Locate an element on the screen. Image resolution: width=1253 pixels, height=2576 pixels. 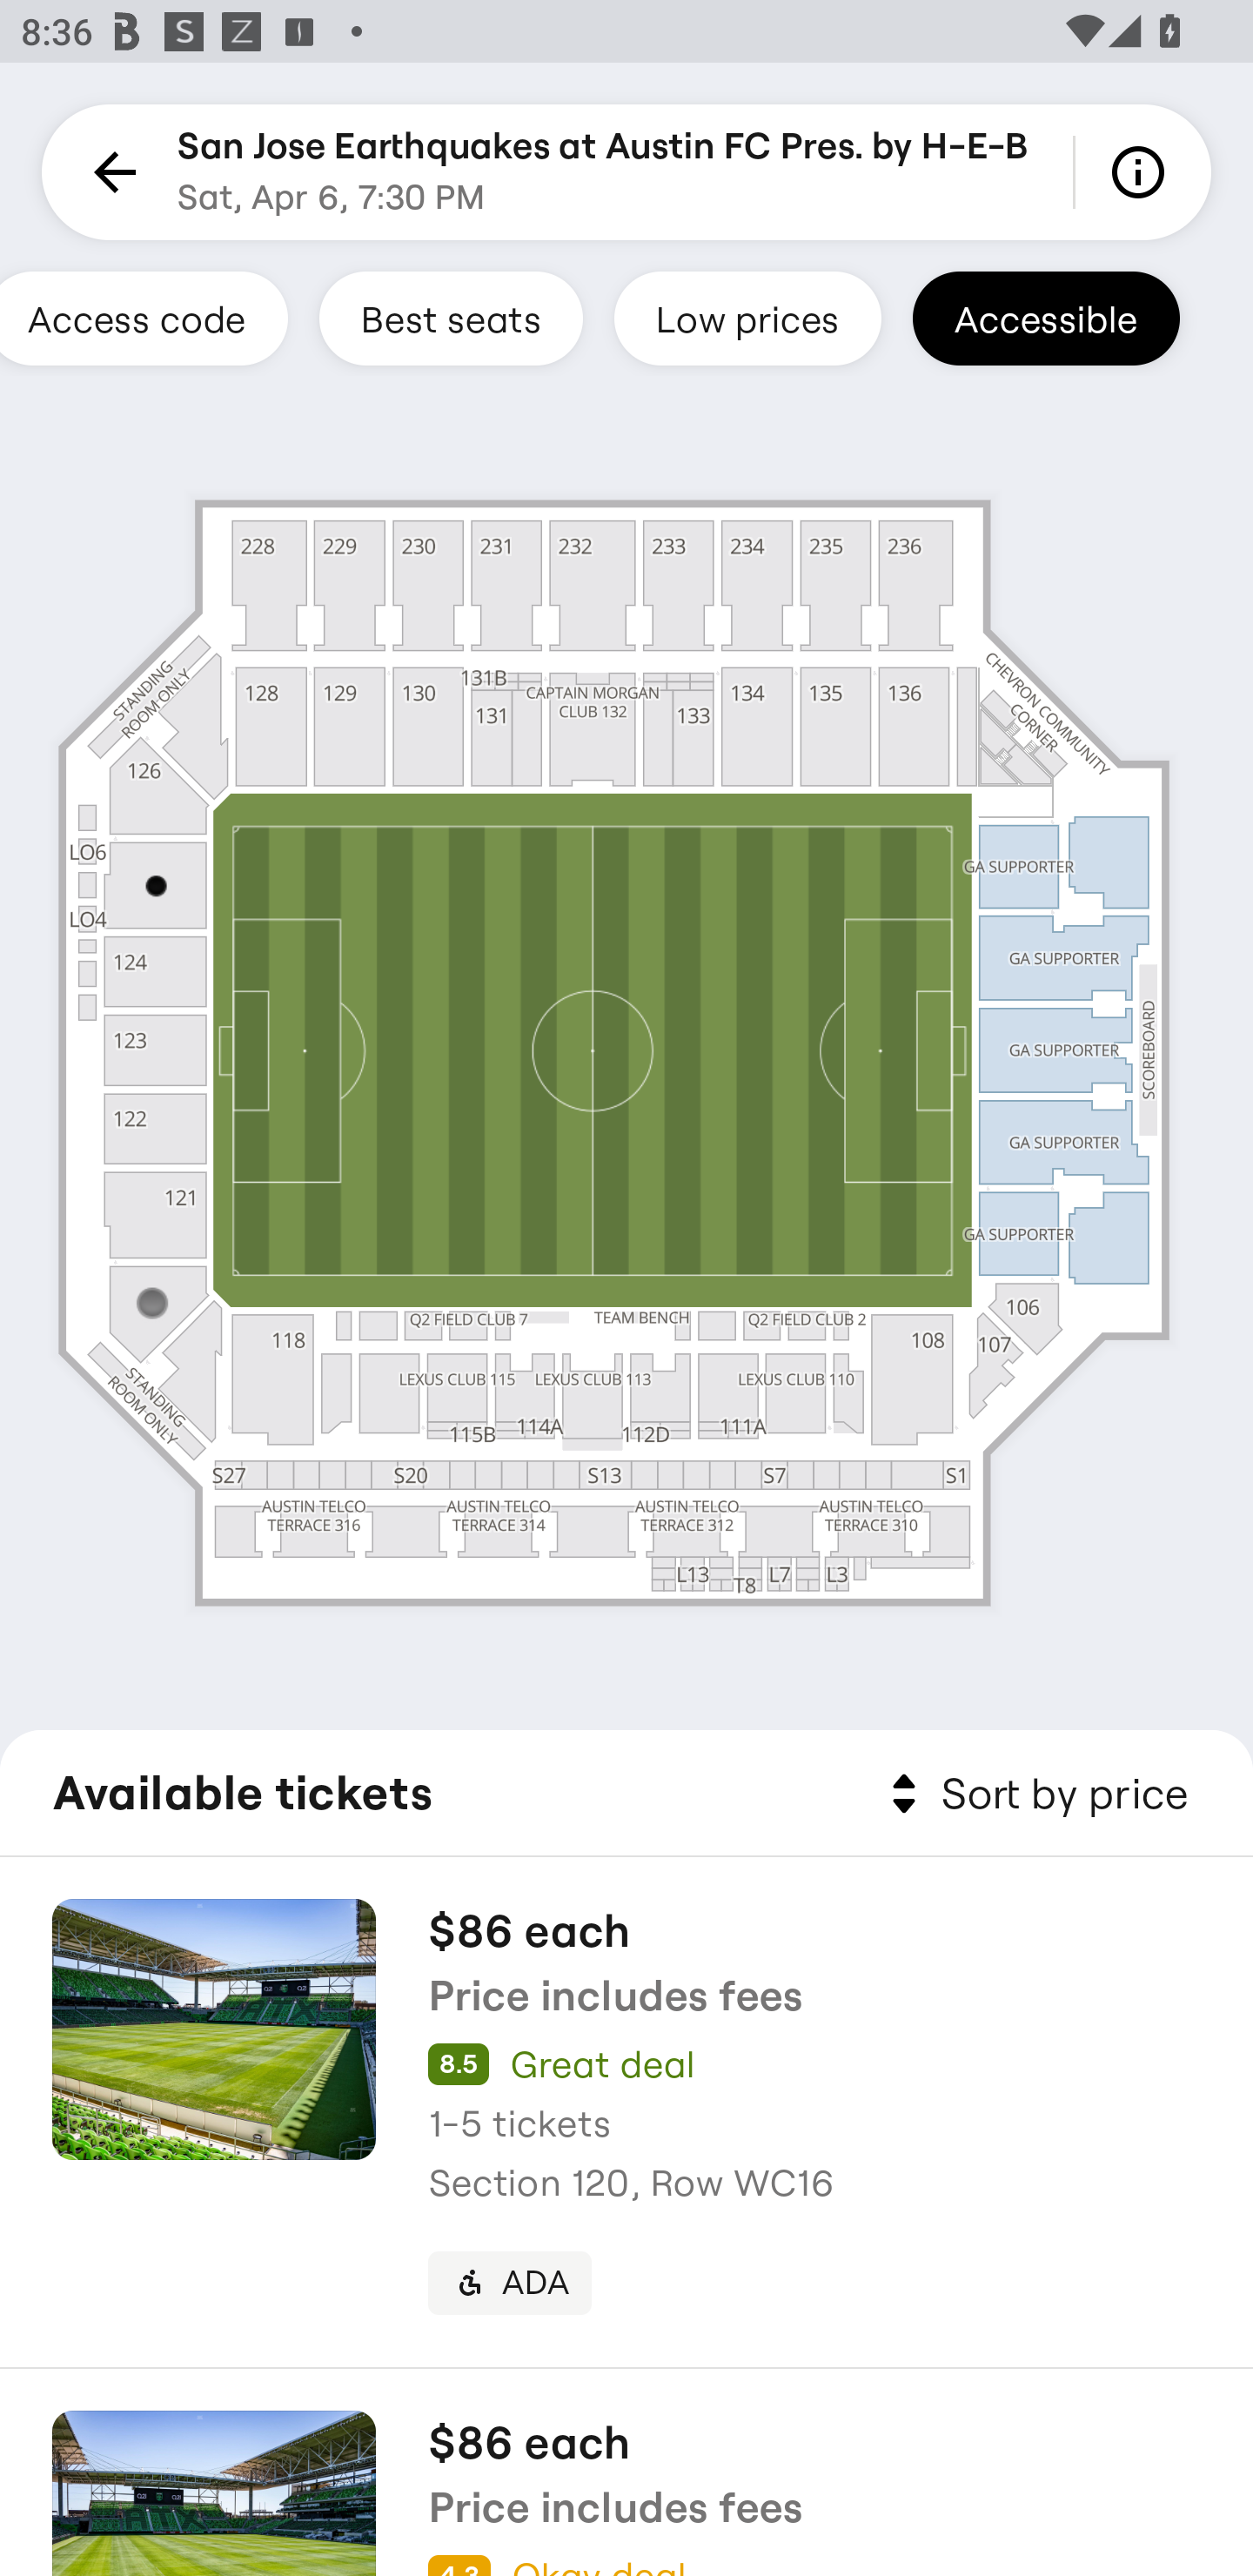
Low prices is located at coordinates (747, 318).